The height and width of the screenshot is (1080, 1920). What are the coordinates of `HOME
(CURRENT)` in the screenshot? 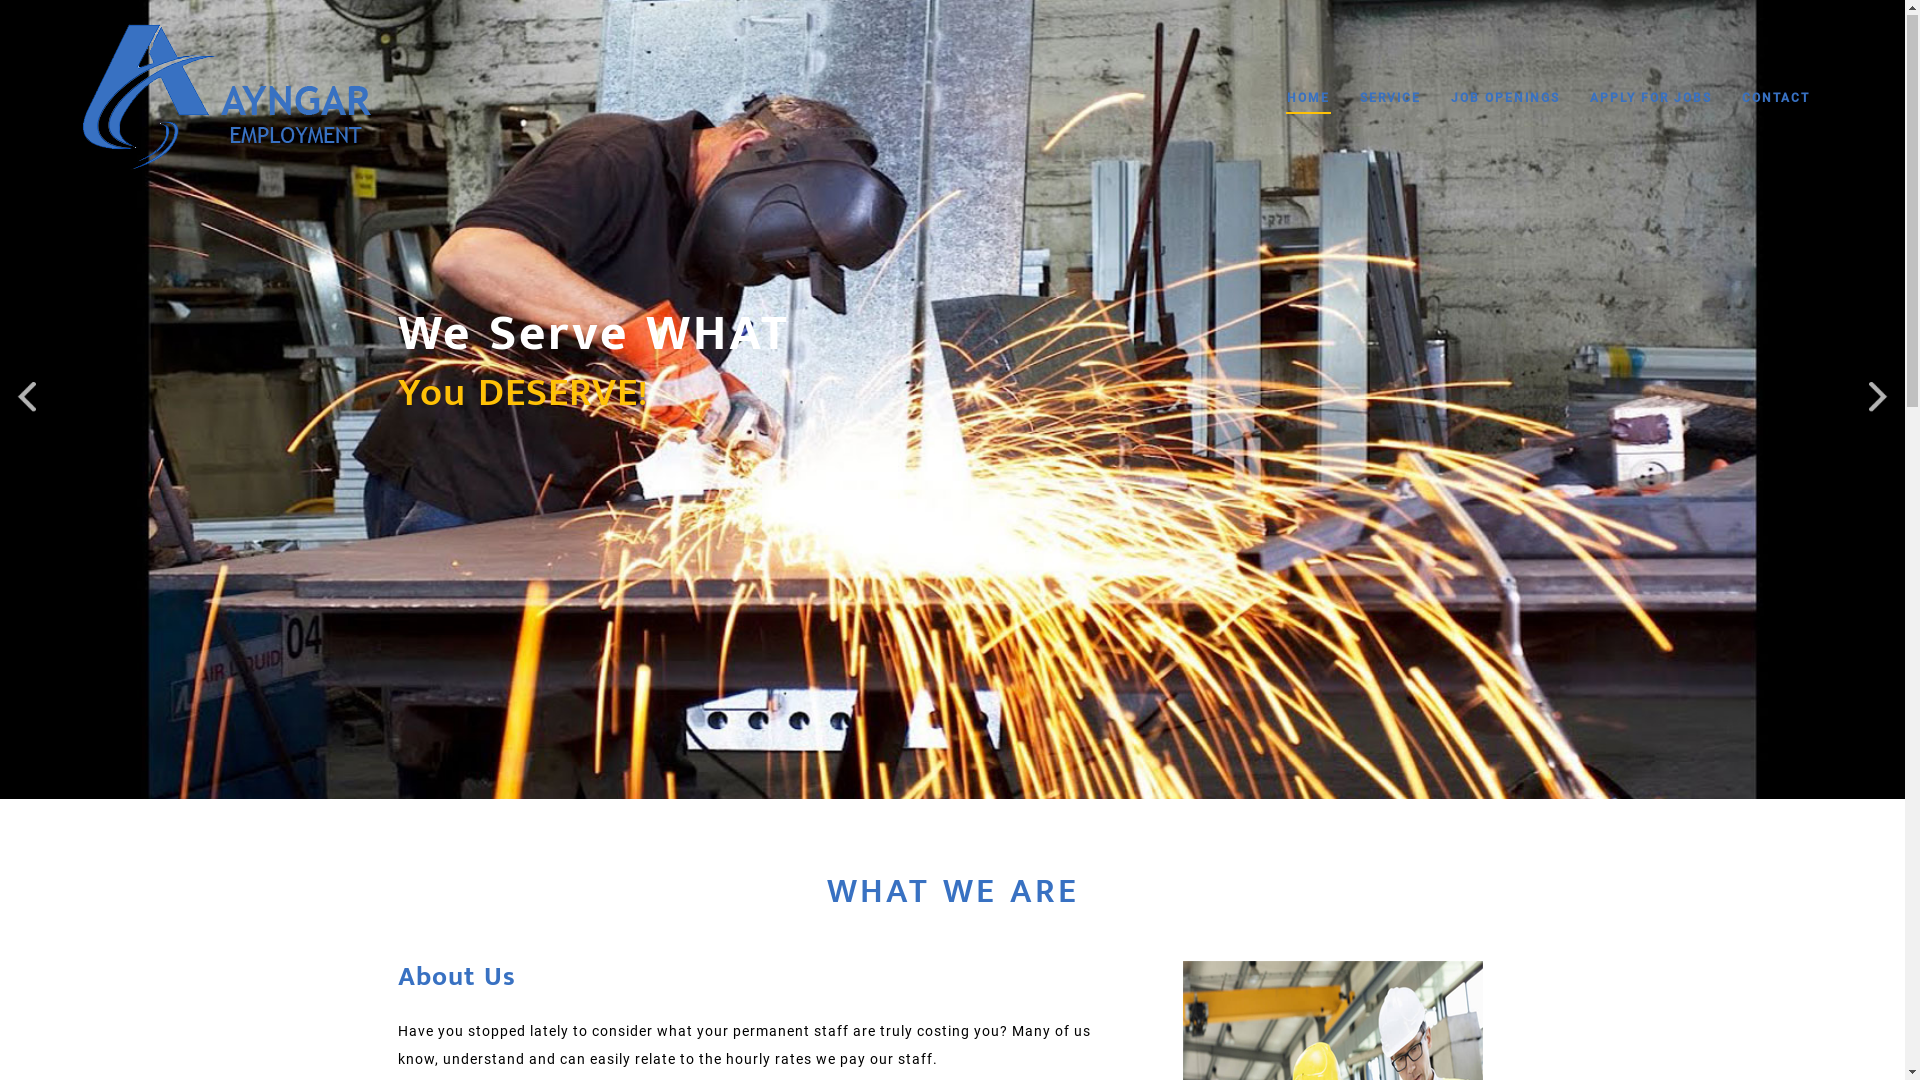 It's located at (1308, 100).